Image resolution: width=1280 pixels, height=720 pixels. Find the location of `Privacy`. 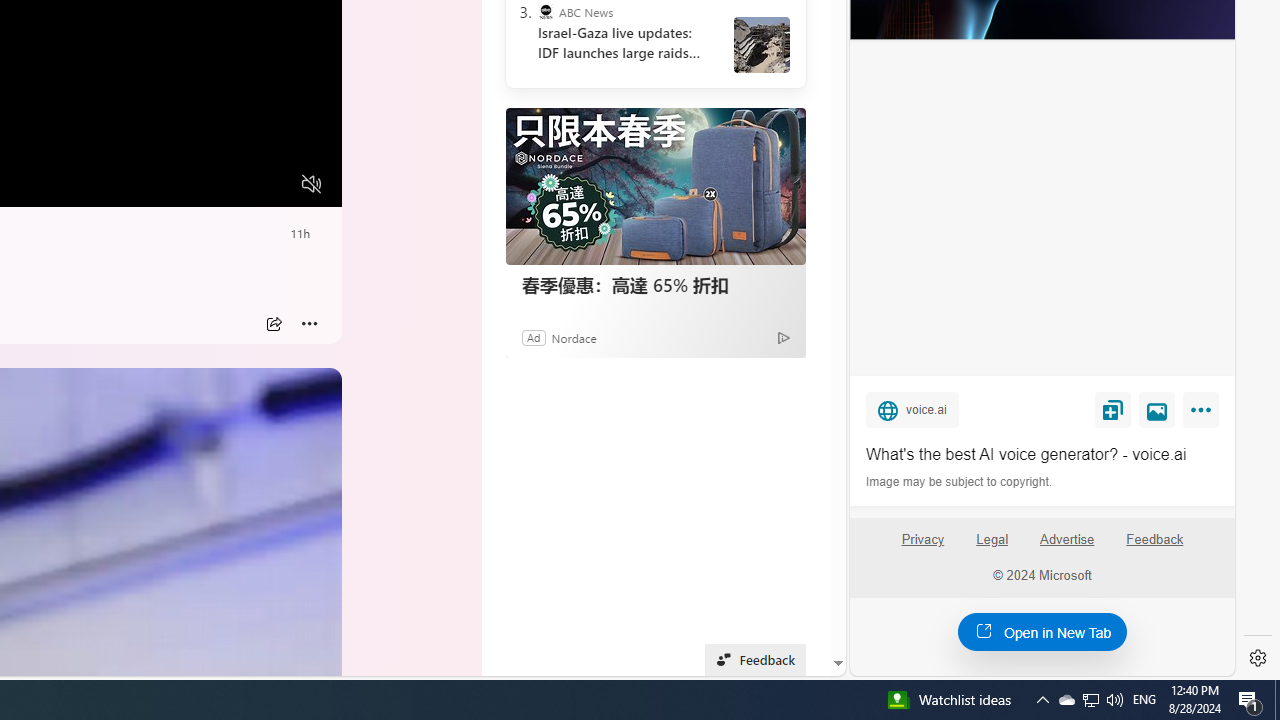

Privacy is located at coordinates (922, 547).